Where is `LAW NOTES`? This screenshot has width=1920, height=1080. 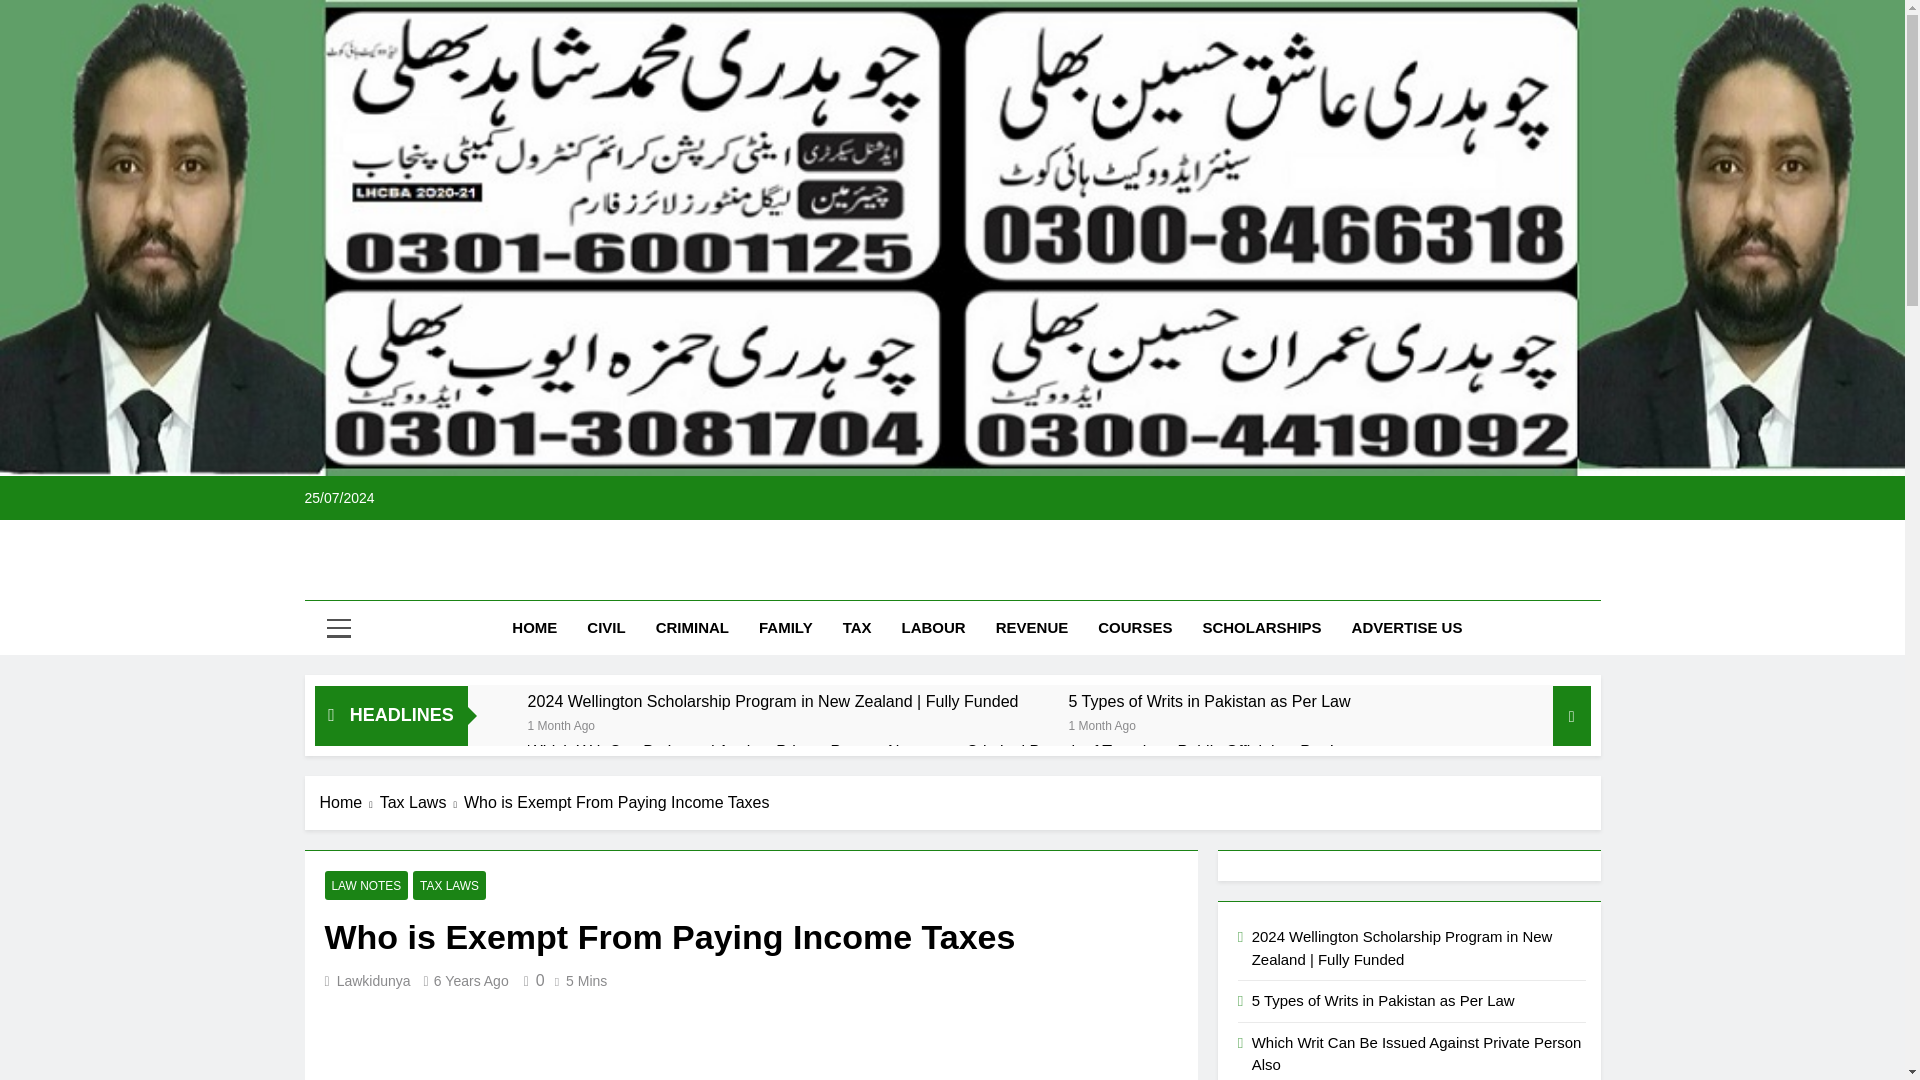
LAW NOTES is located at coordinates (366, 884).